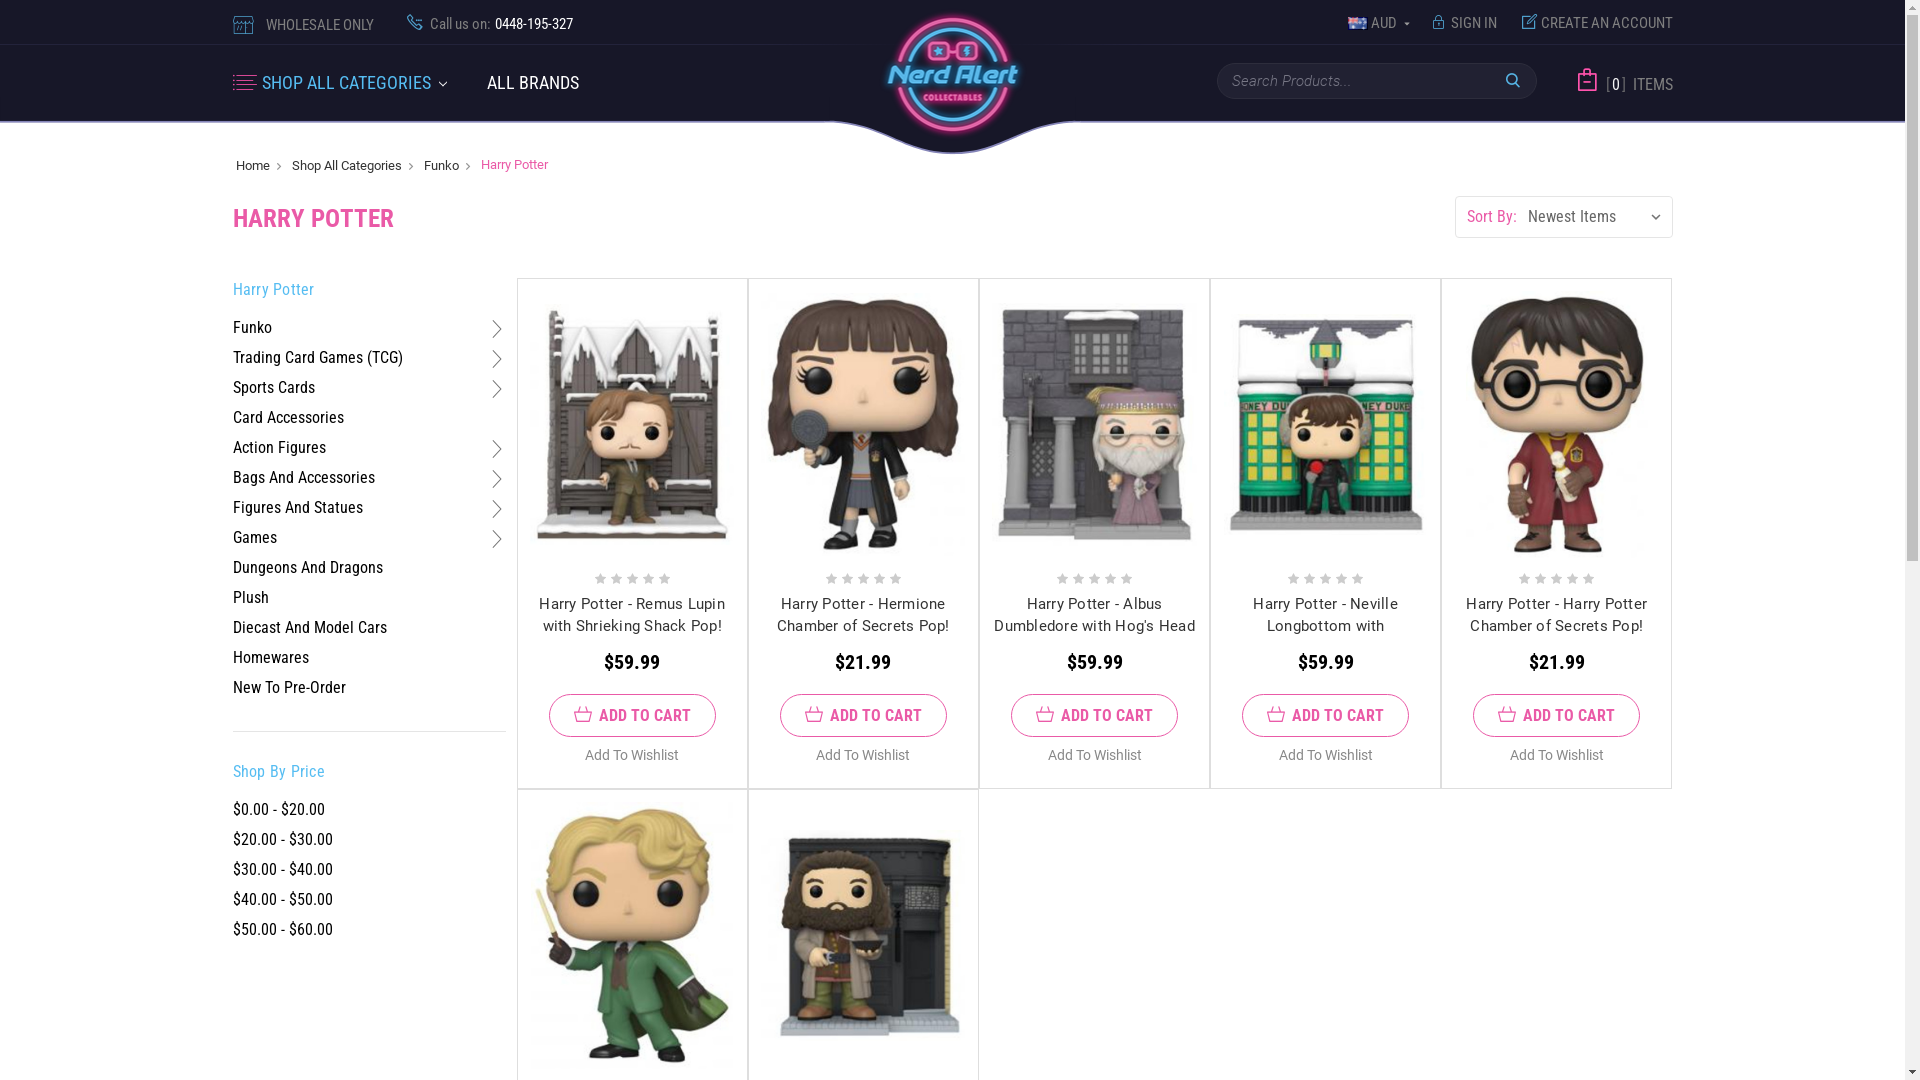 This screenshot has width=1920, height=1080. Describe the element at coordinates (303, 478) in the screenshot. I see `Bags And Accessories` at that location.